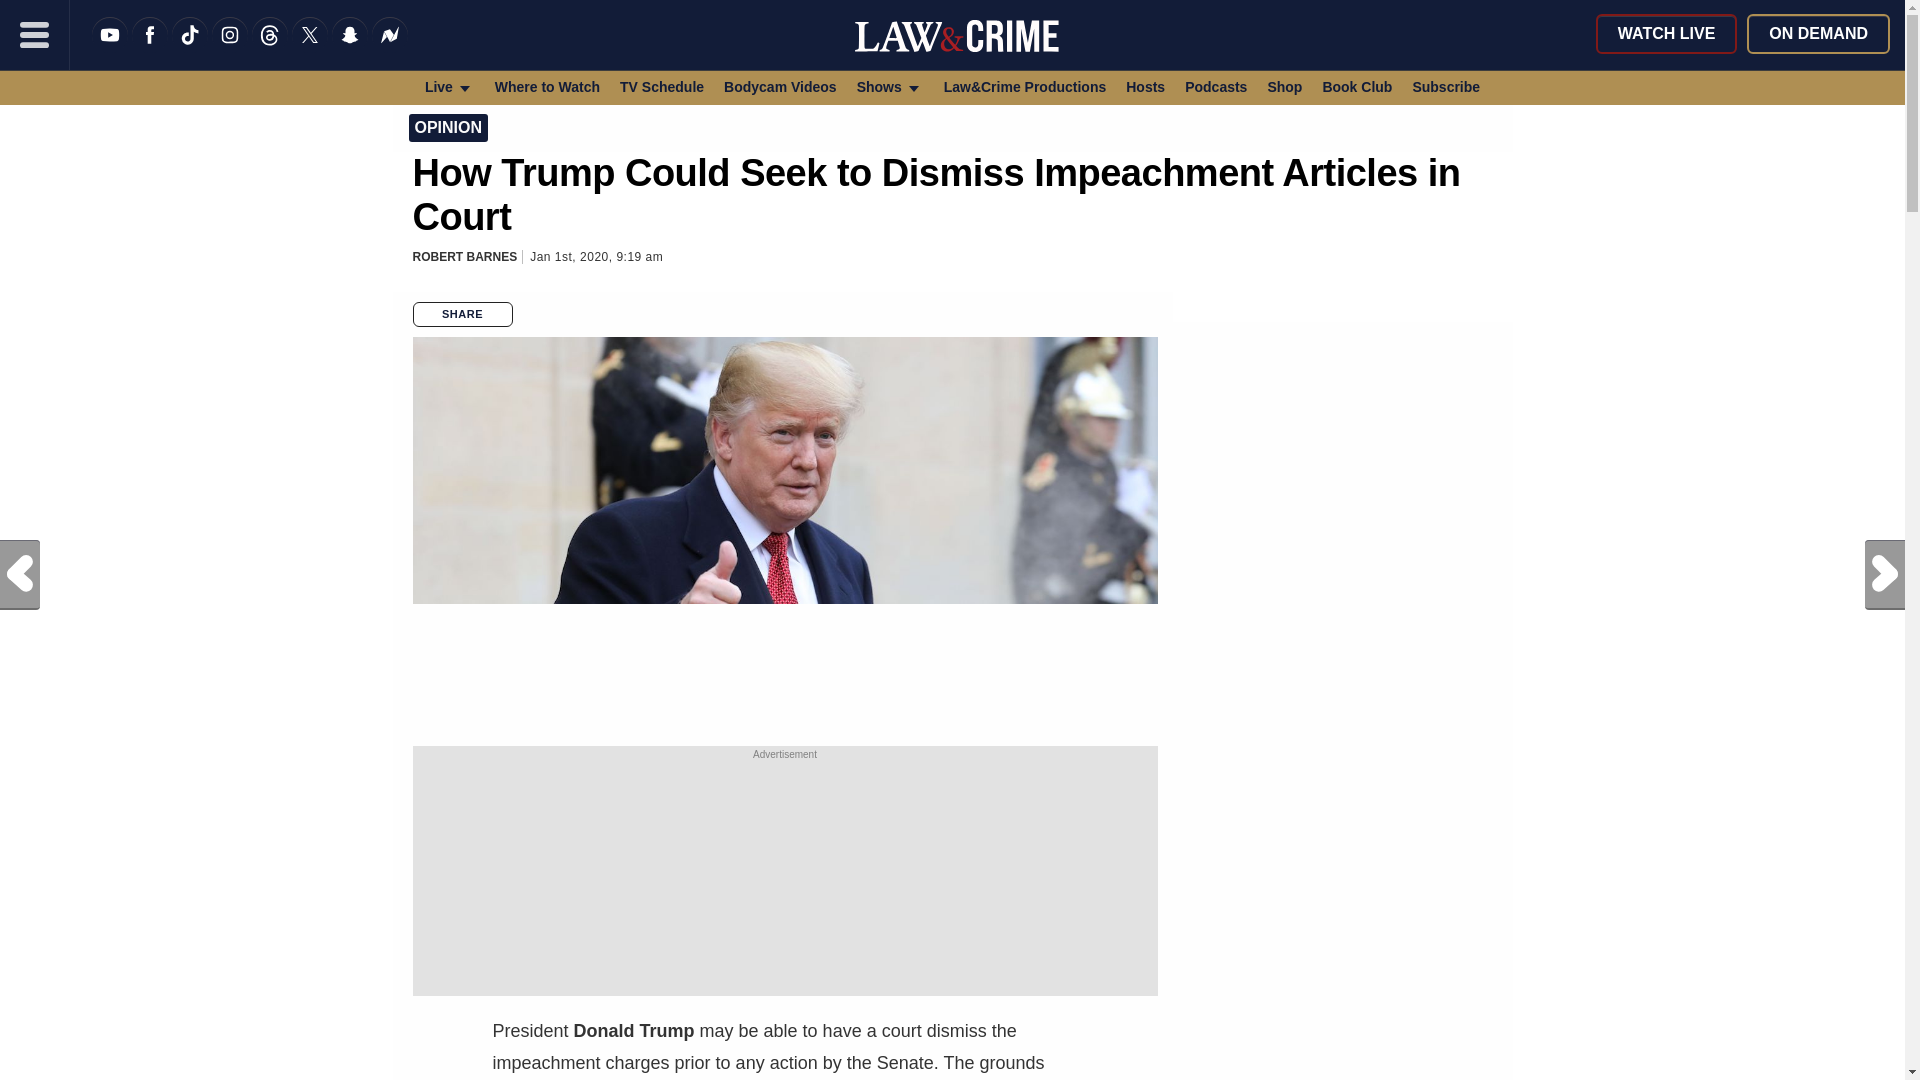 The width and height of the screenshot is (1920, 1080). What do you see at coordinates (464, 256) in the screenshot?
I see `Posts by Robert Barnes` at bounding box center [464, 256].